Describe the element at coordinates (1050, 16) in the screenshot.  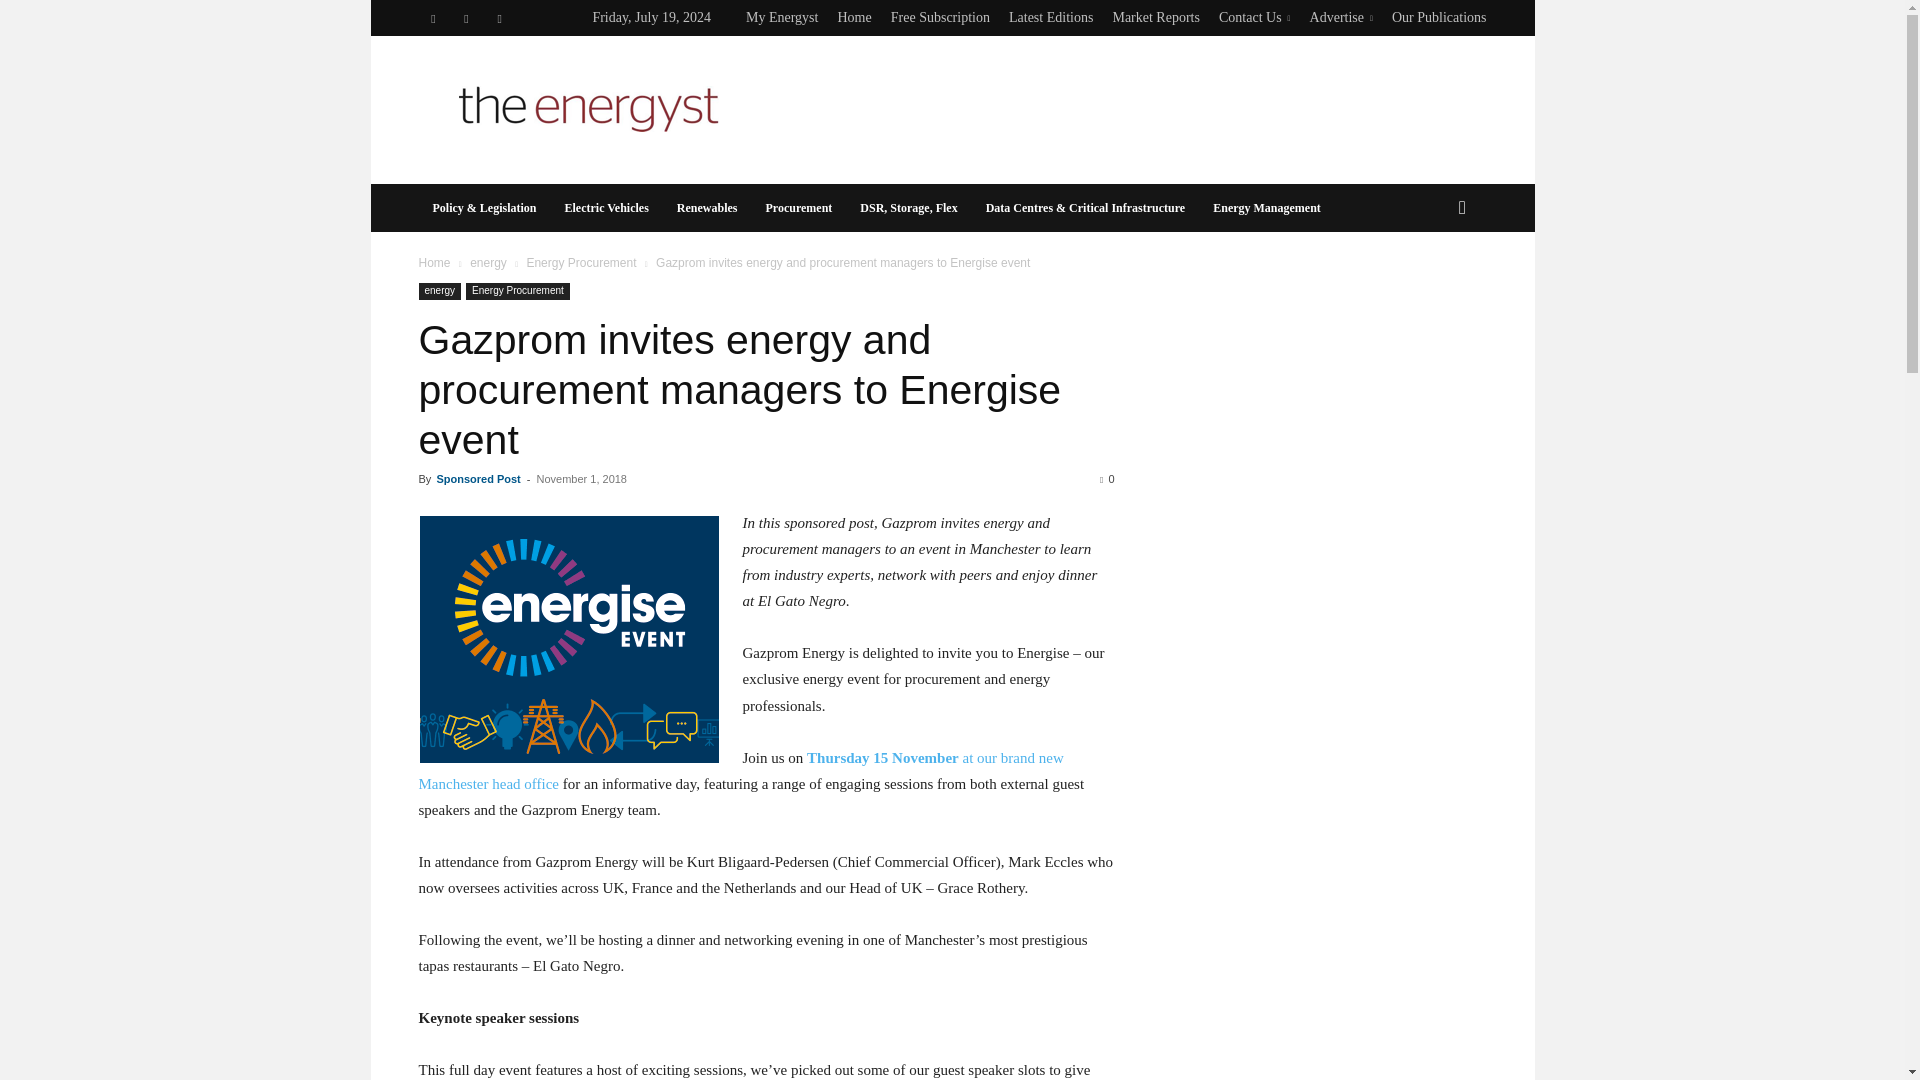
I see `Latest Editions` at that location.